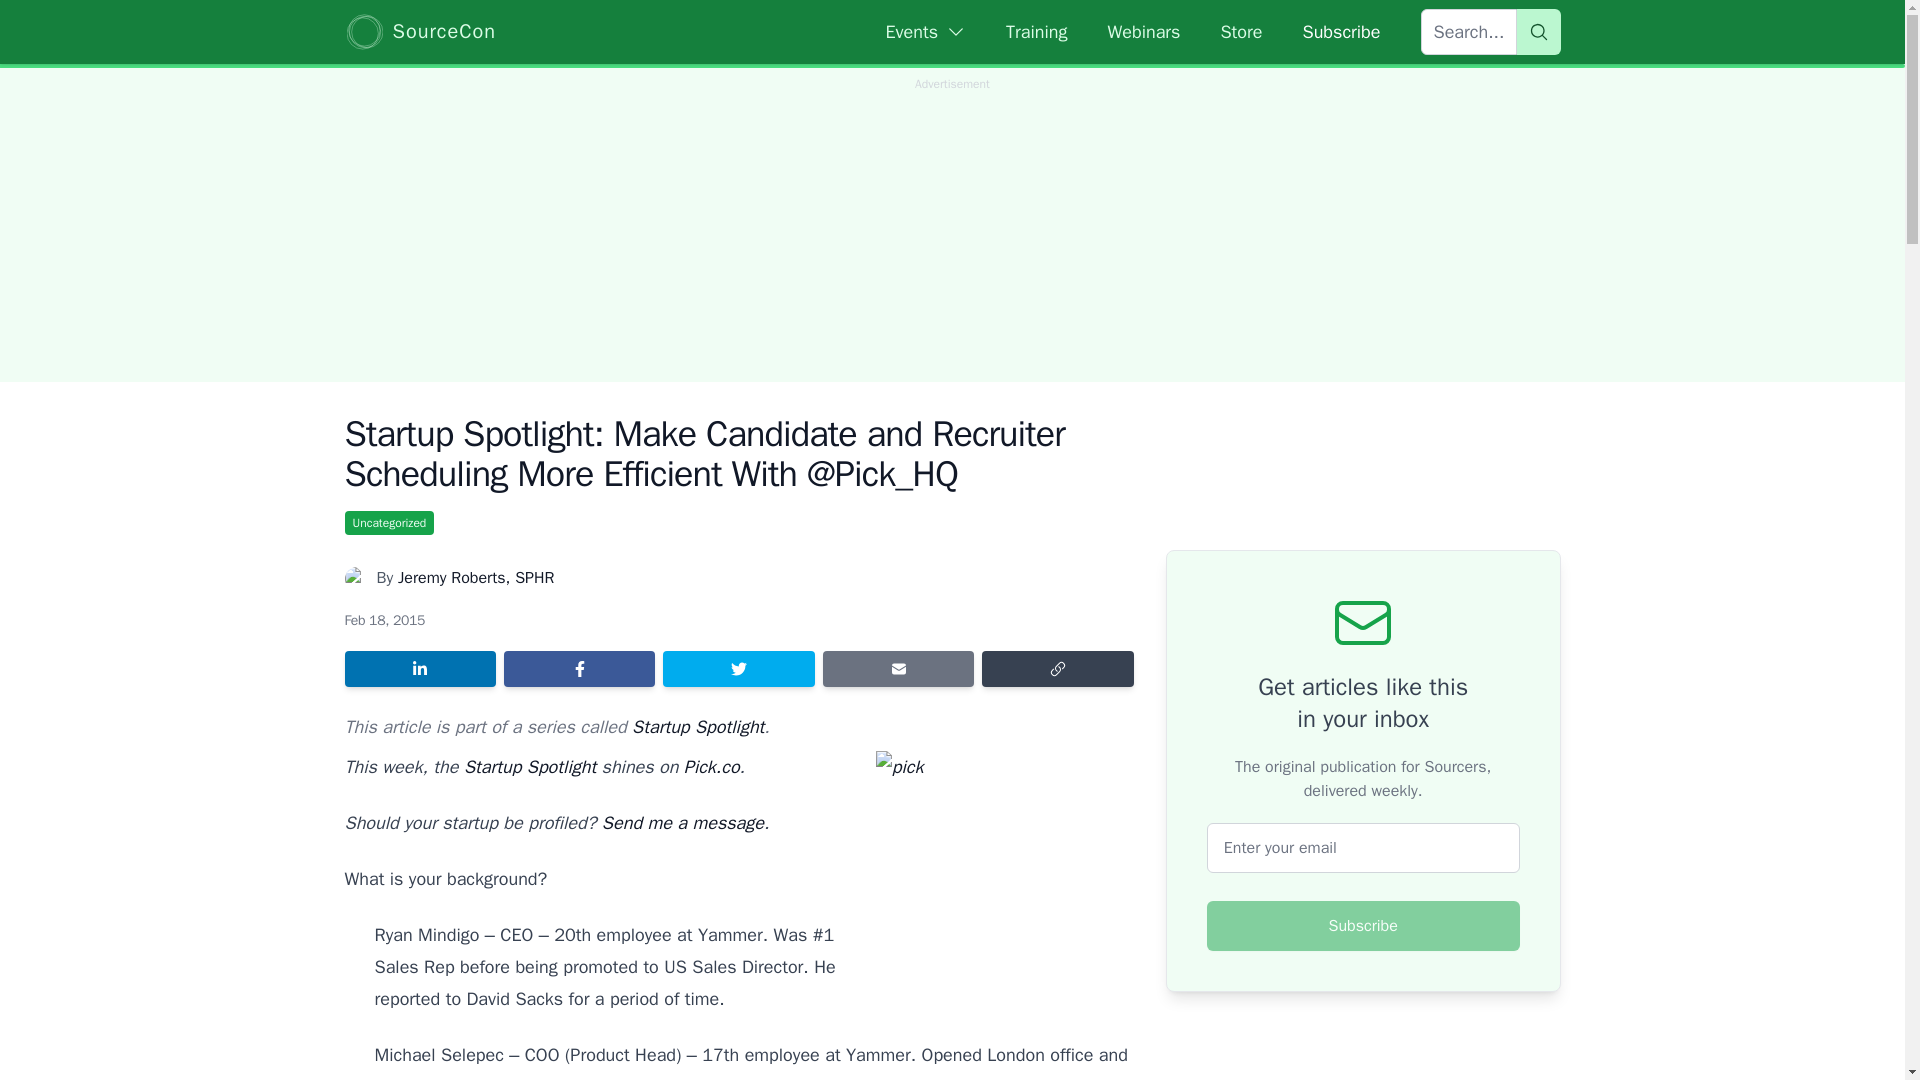  Describe the element at coordinates (388, 522) in the screenshot. I see `Uncategorized` at that location.